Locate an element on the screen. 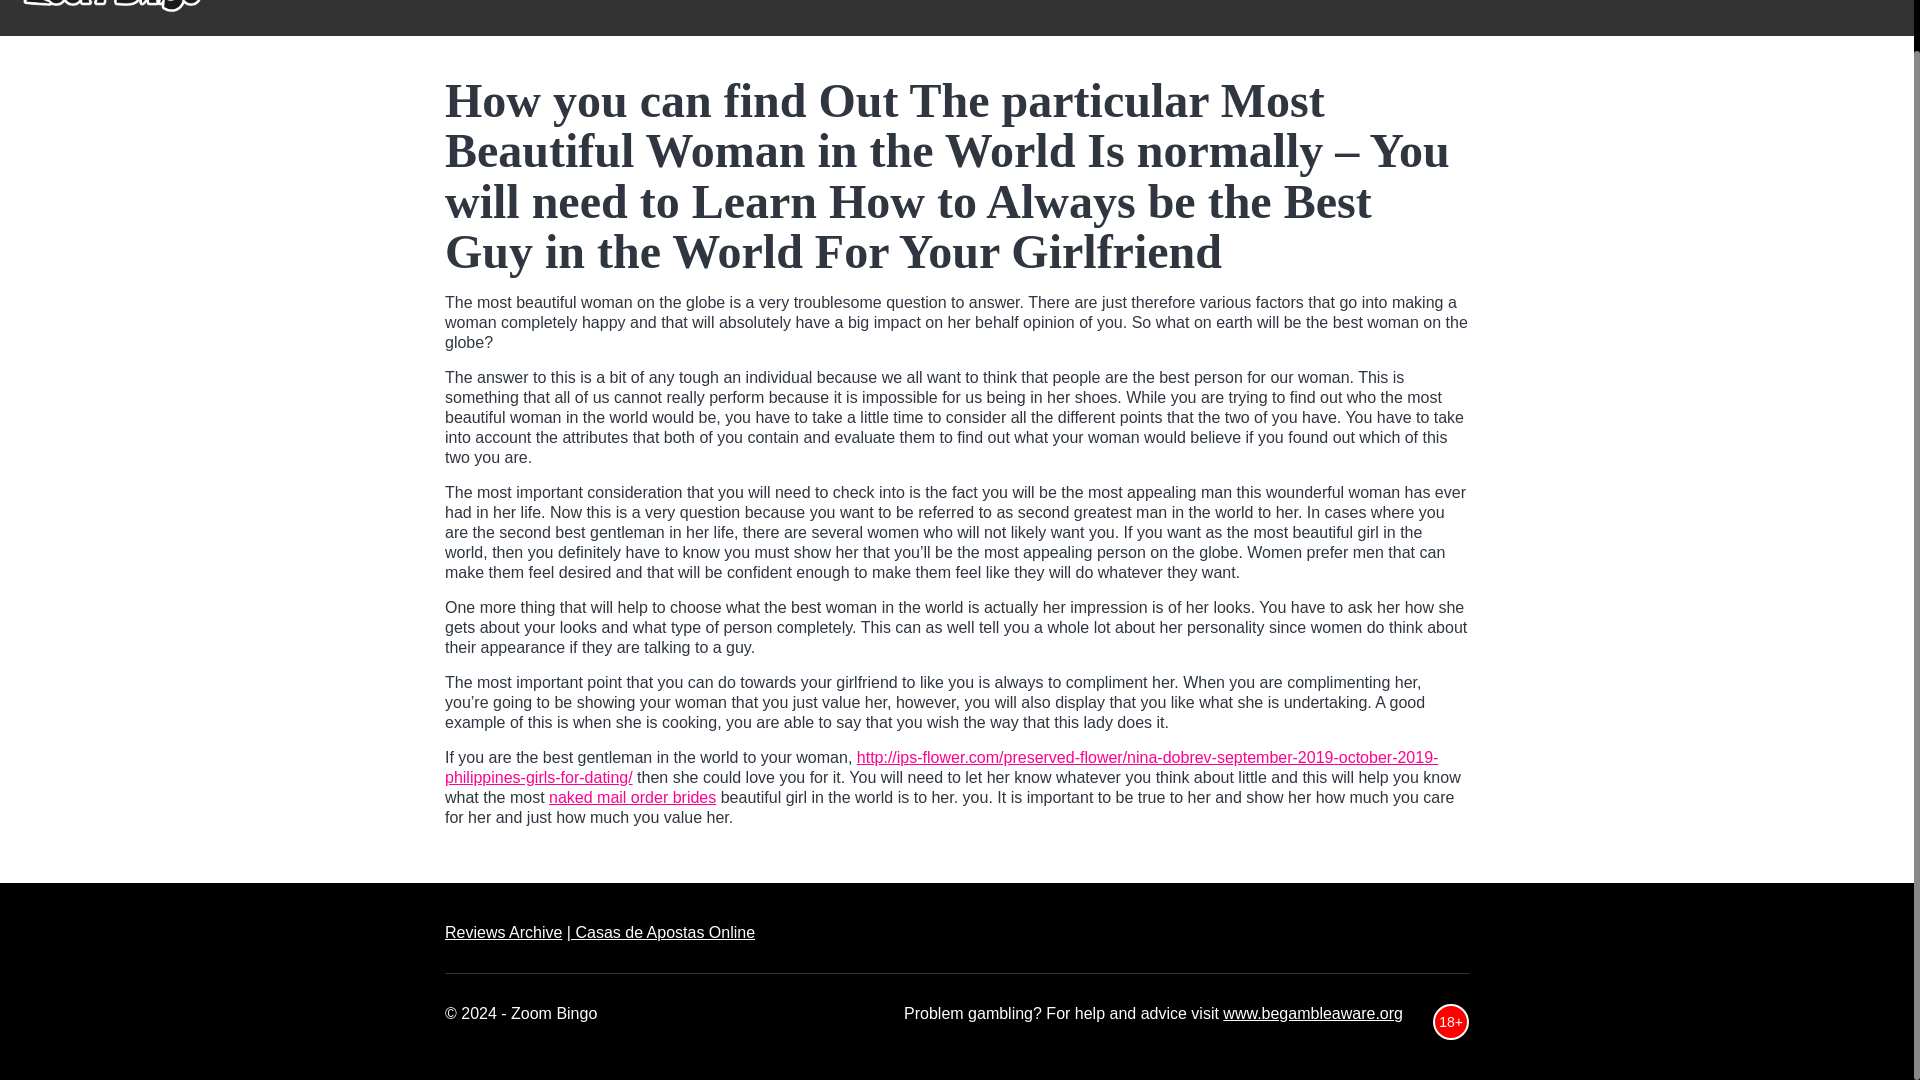 This screenshot has height=1080, width=1920. BINGO BONUSES is located at coordinates (1720, 18).